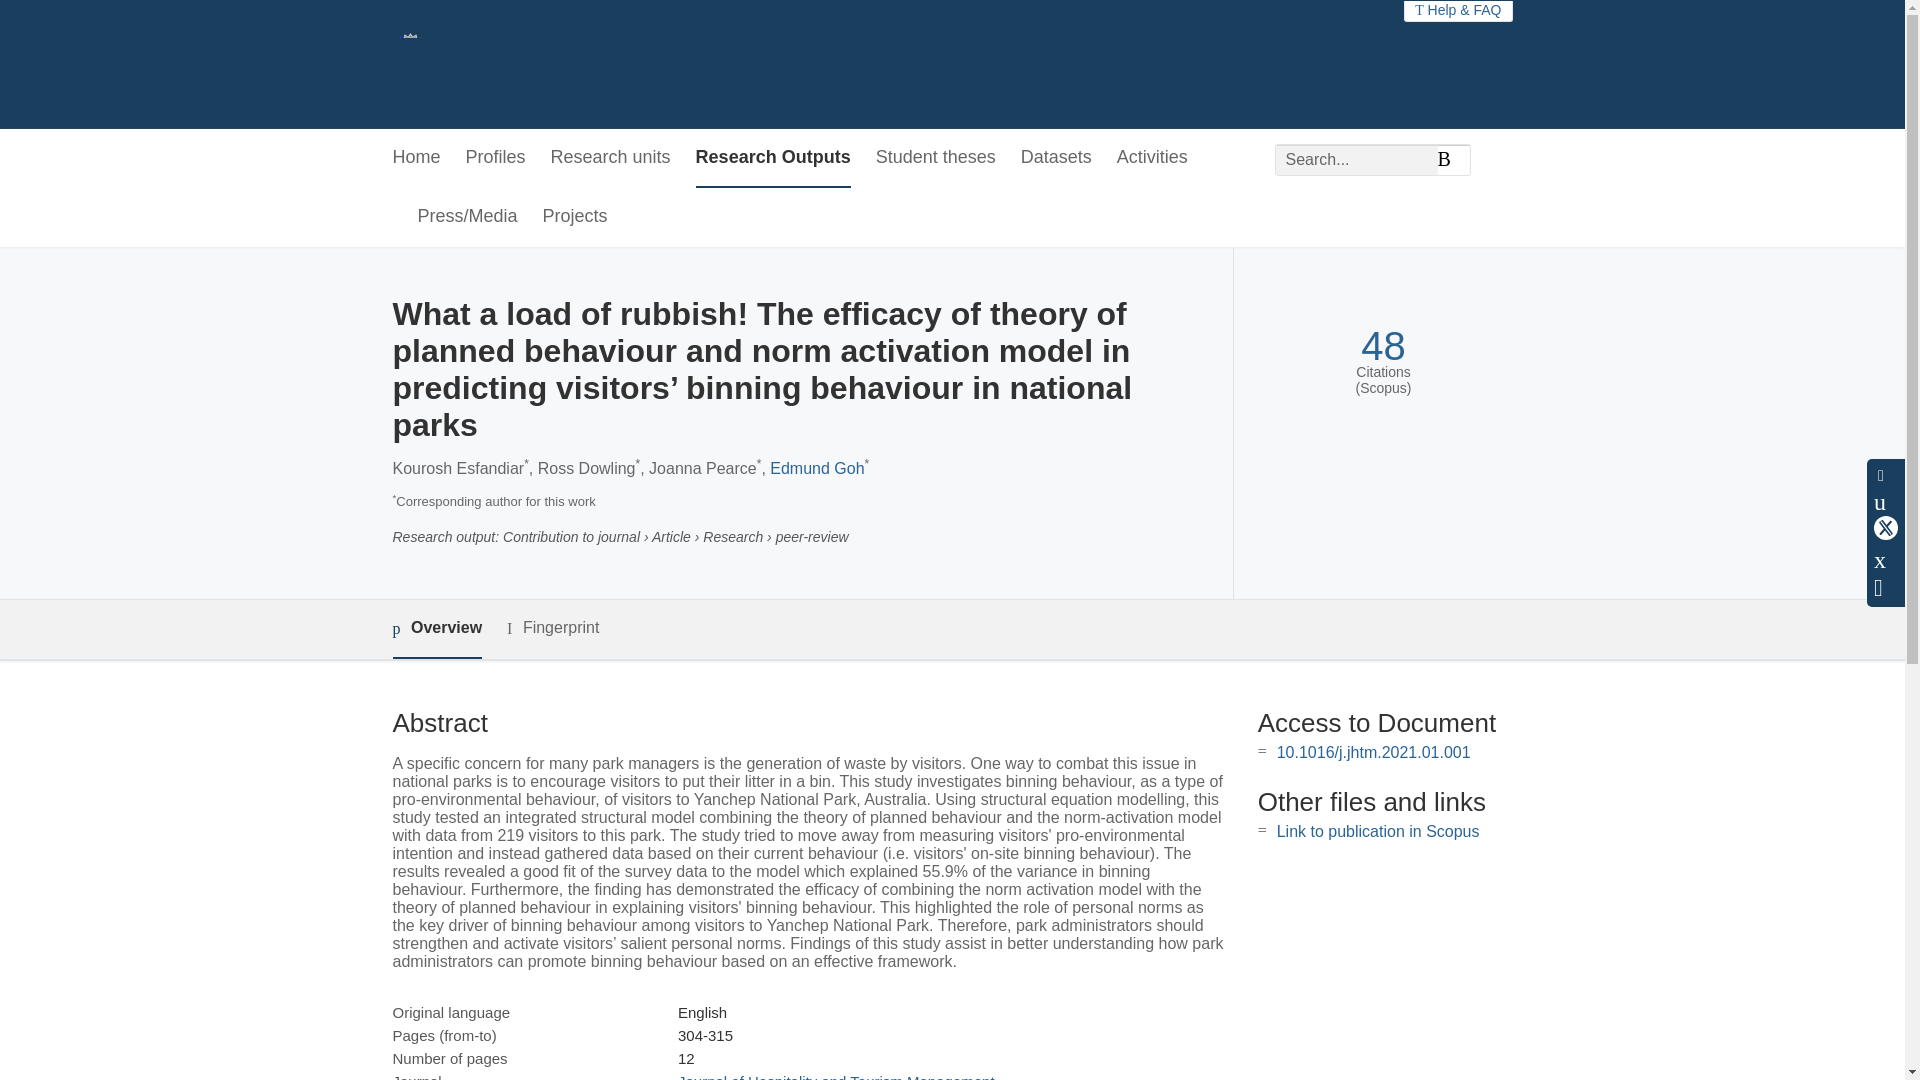  I want to click on Link to publication in Scopus, so click(1378, 831).